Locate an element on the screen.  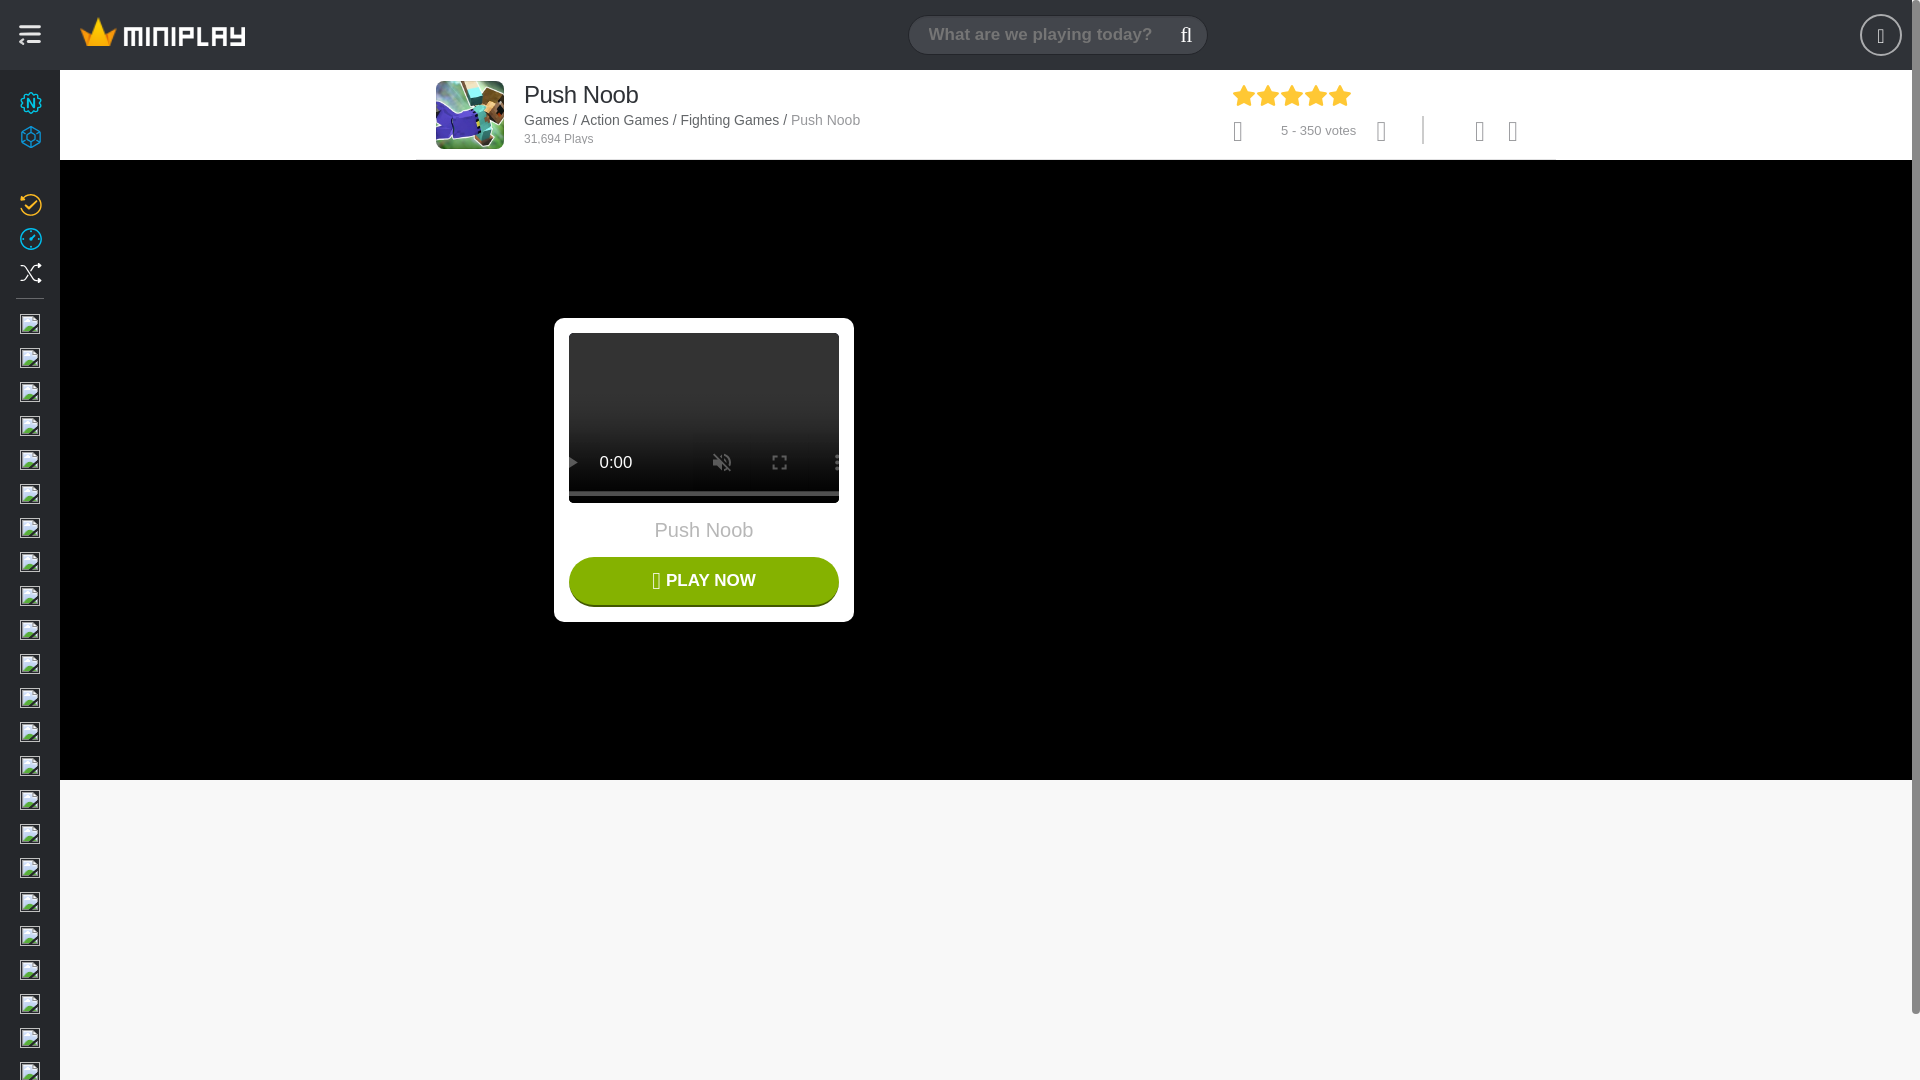
Games is located at coordinates (162, 35).